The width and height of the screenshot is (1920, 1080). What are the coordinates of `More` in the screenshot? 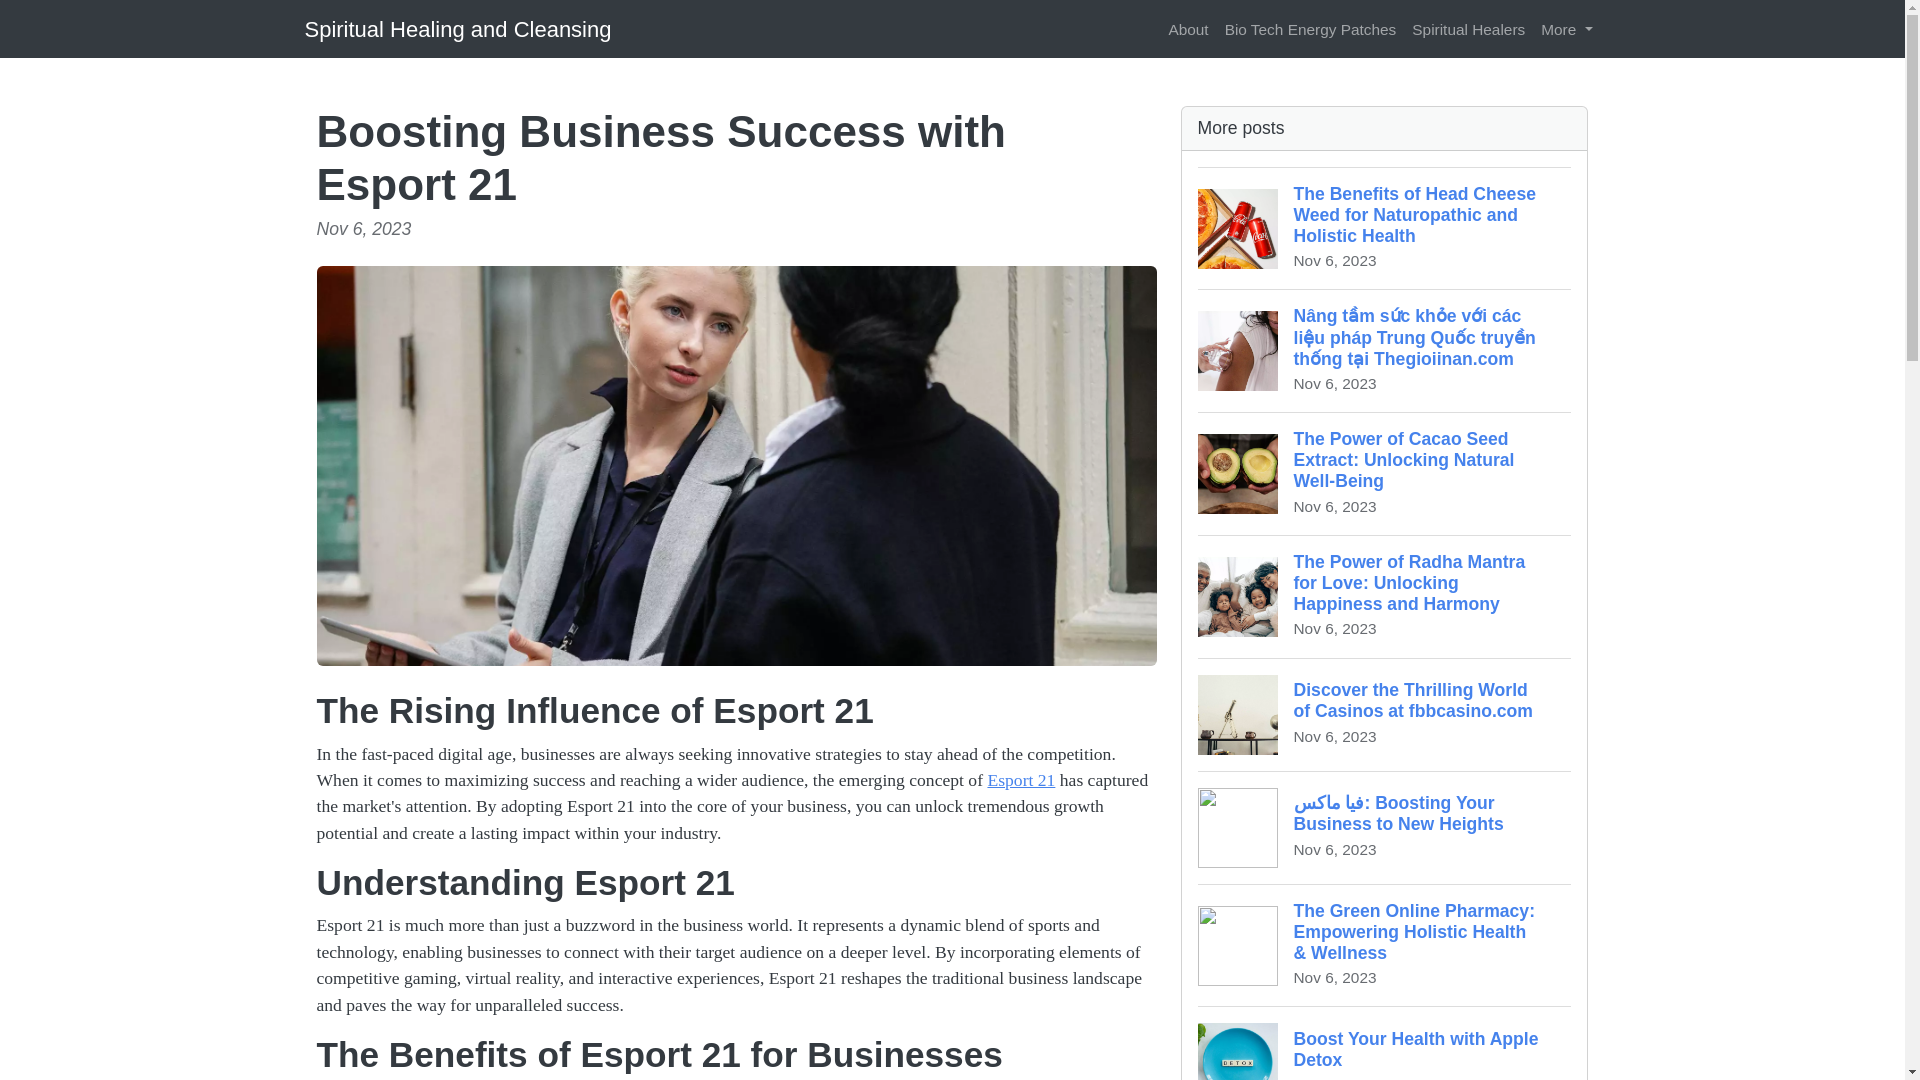 It's located at (1566, 28).